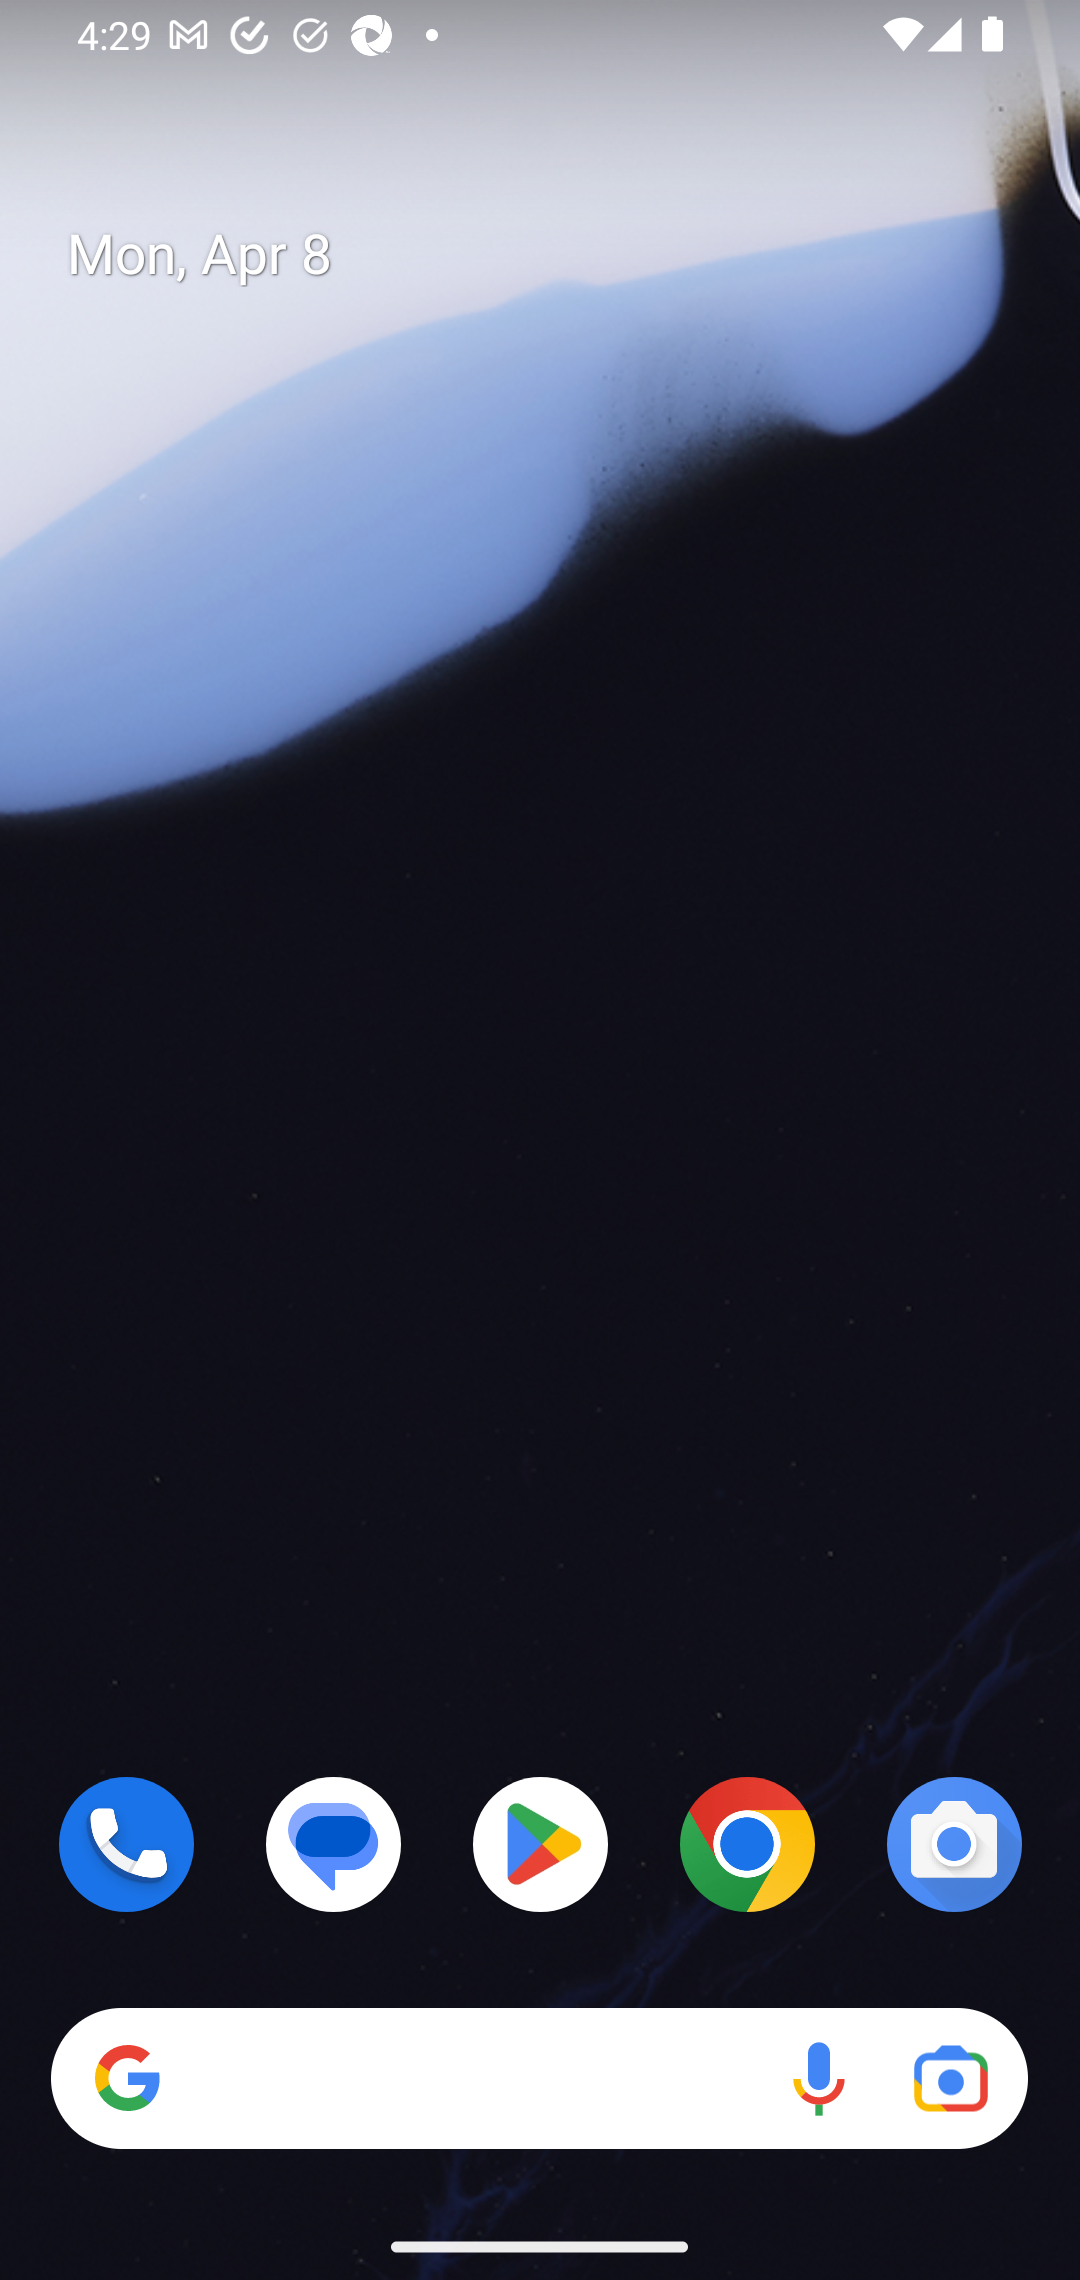 This screenshot has height=2280, width=1080. I want to click on Mon, Apr 8, so click(562, 255).